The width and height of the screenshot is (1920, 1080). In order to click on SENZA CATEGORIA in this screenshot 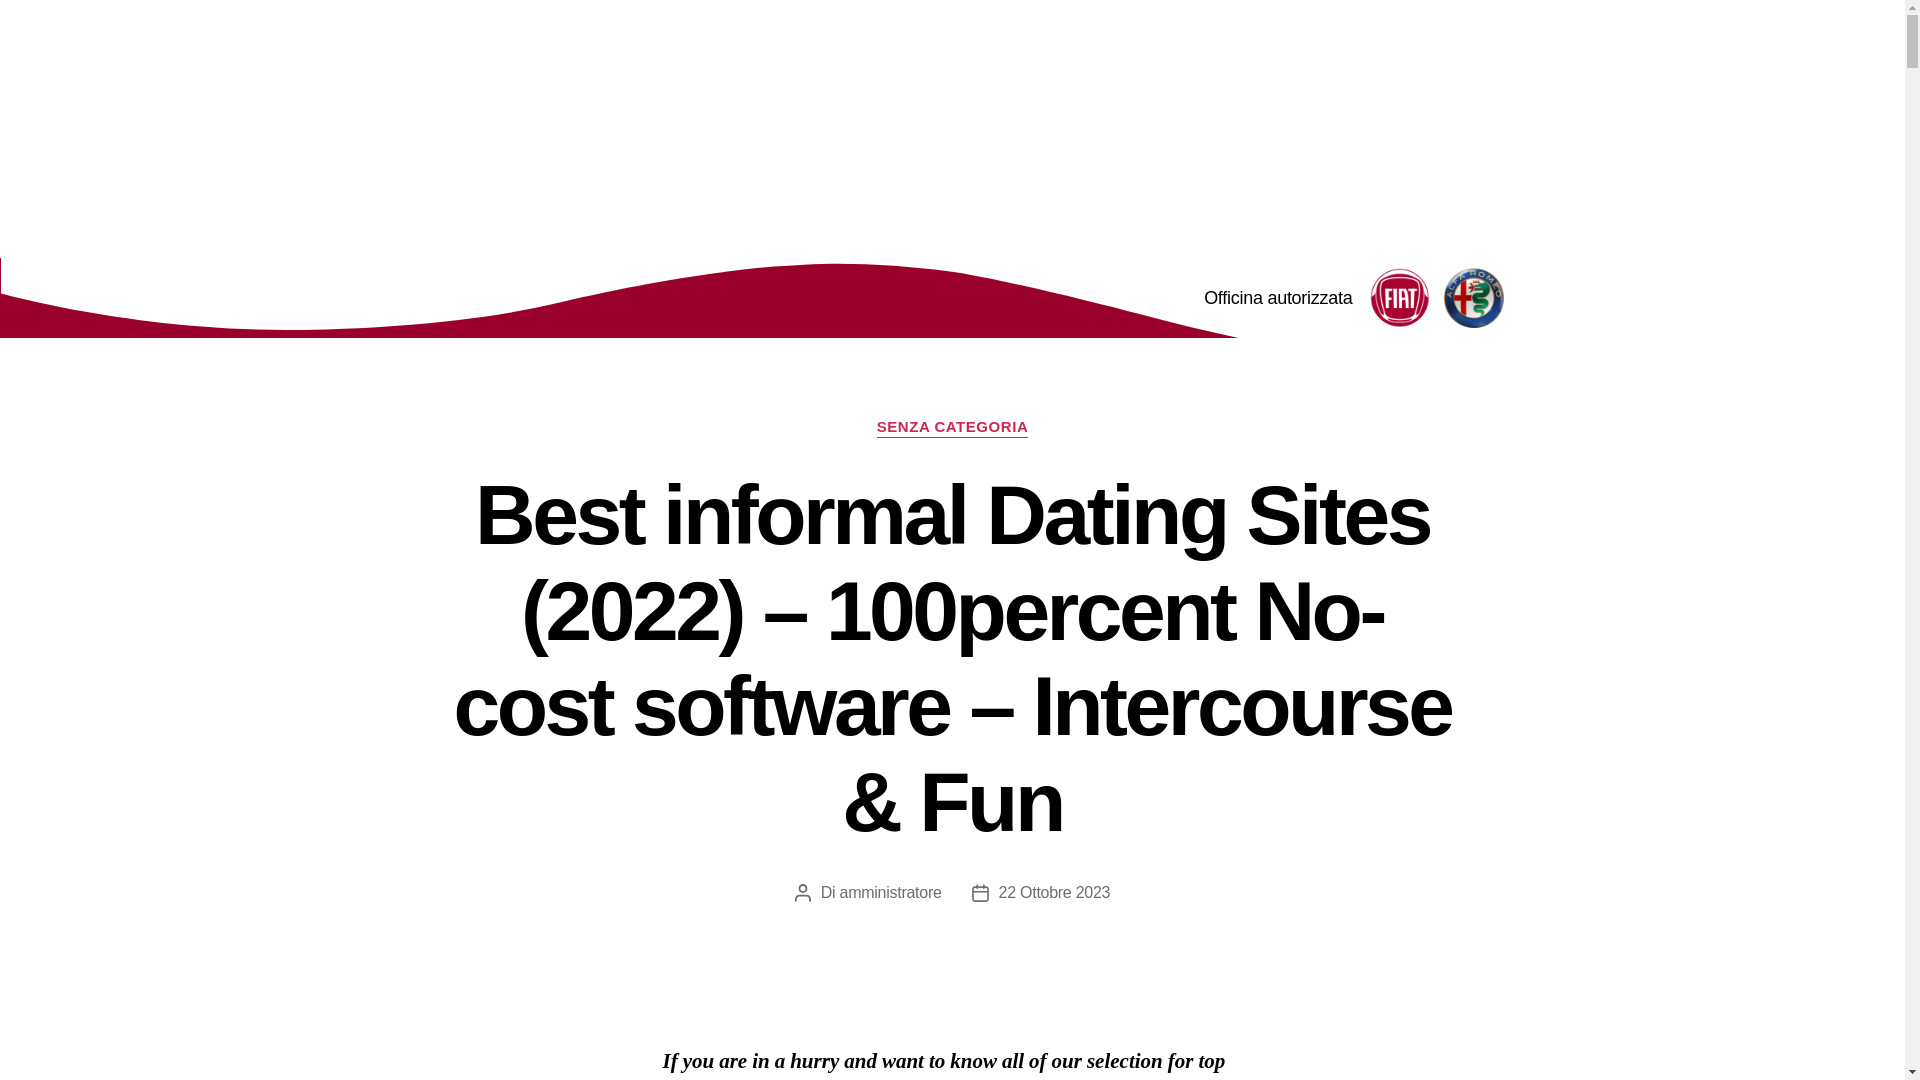, I will do `click(953, 428)`.